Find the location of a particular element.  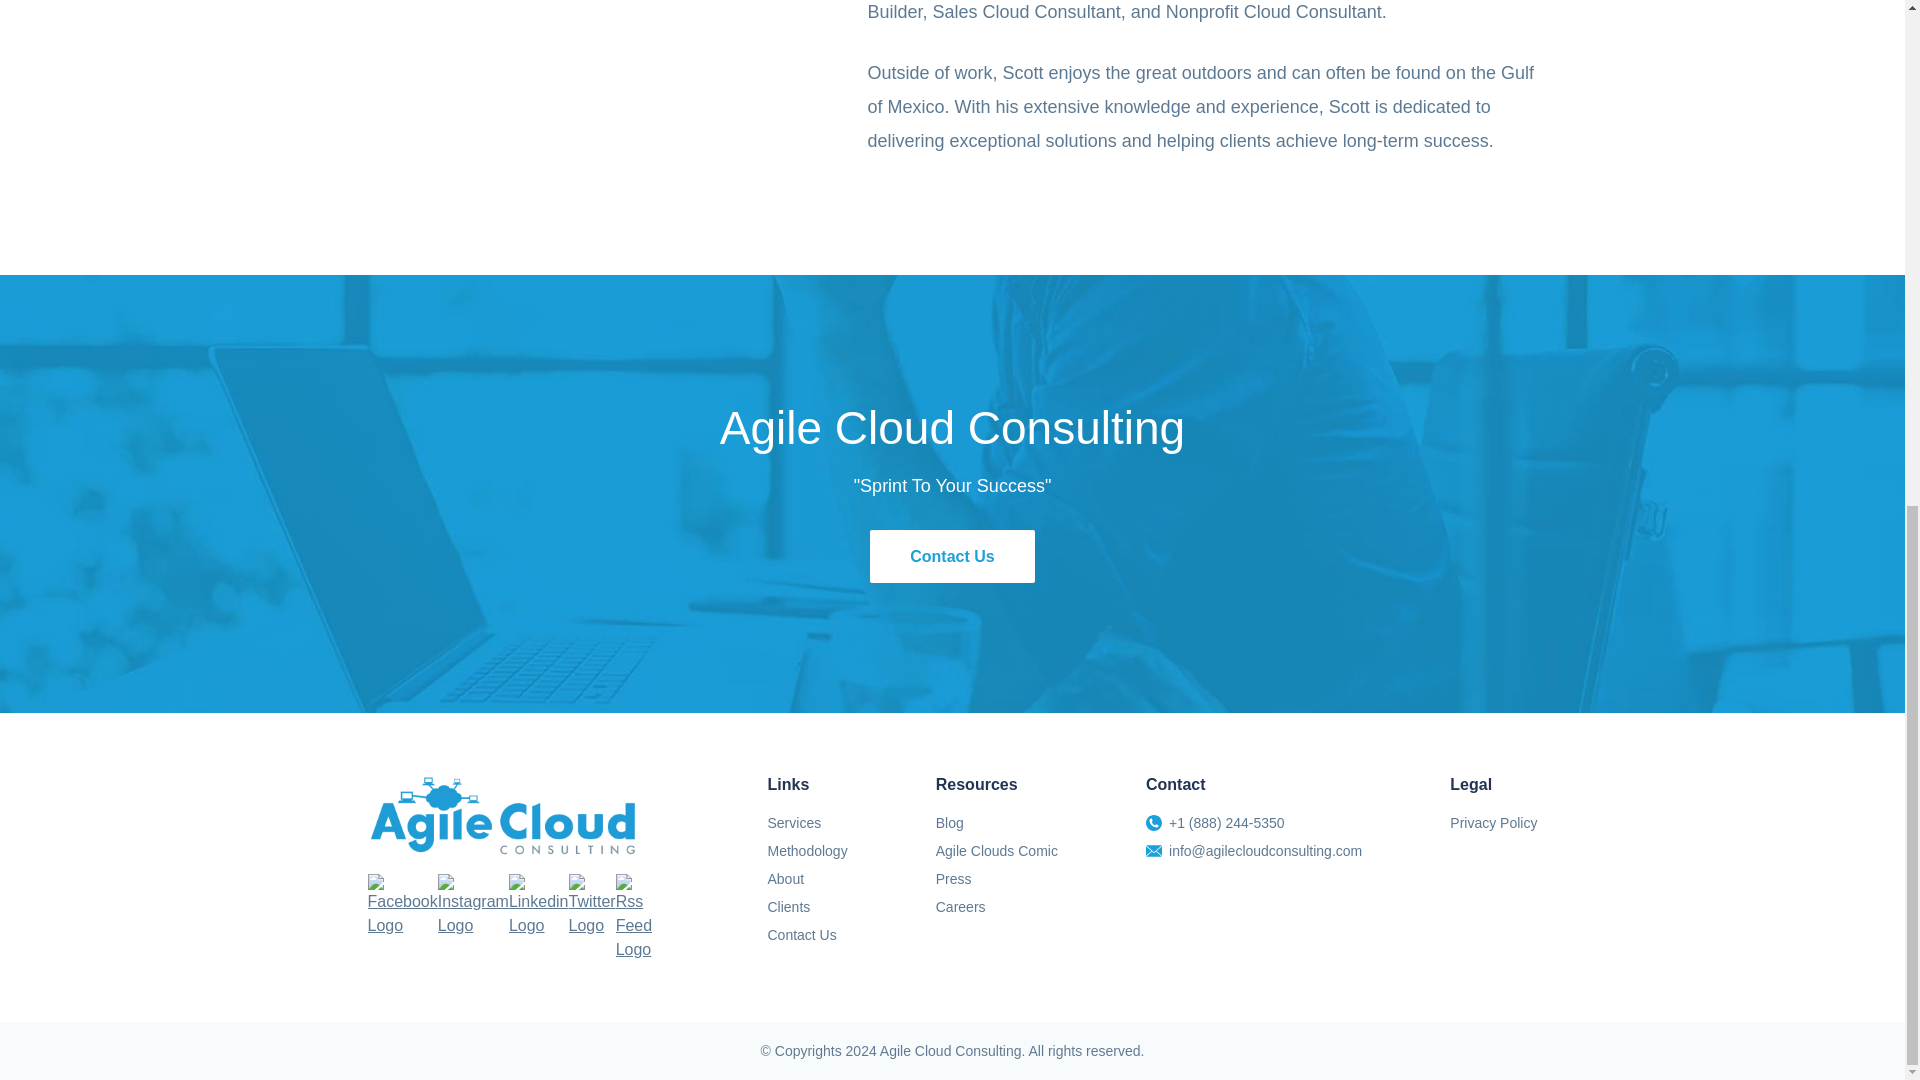

Contact Us is located at coordinates (806, 935).